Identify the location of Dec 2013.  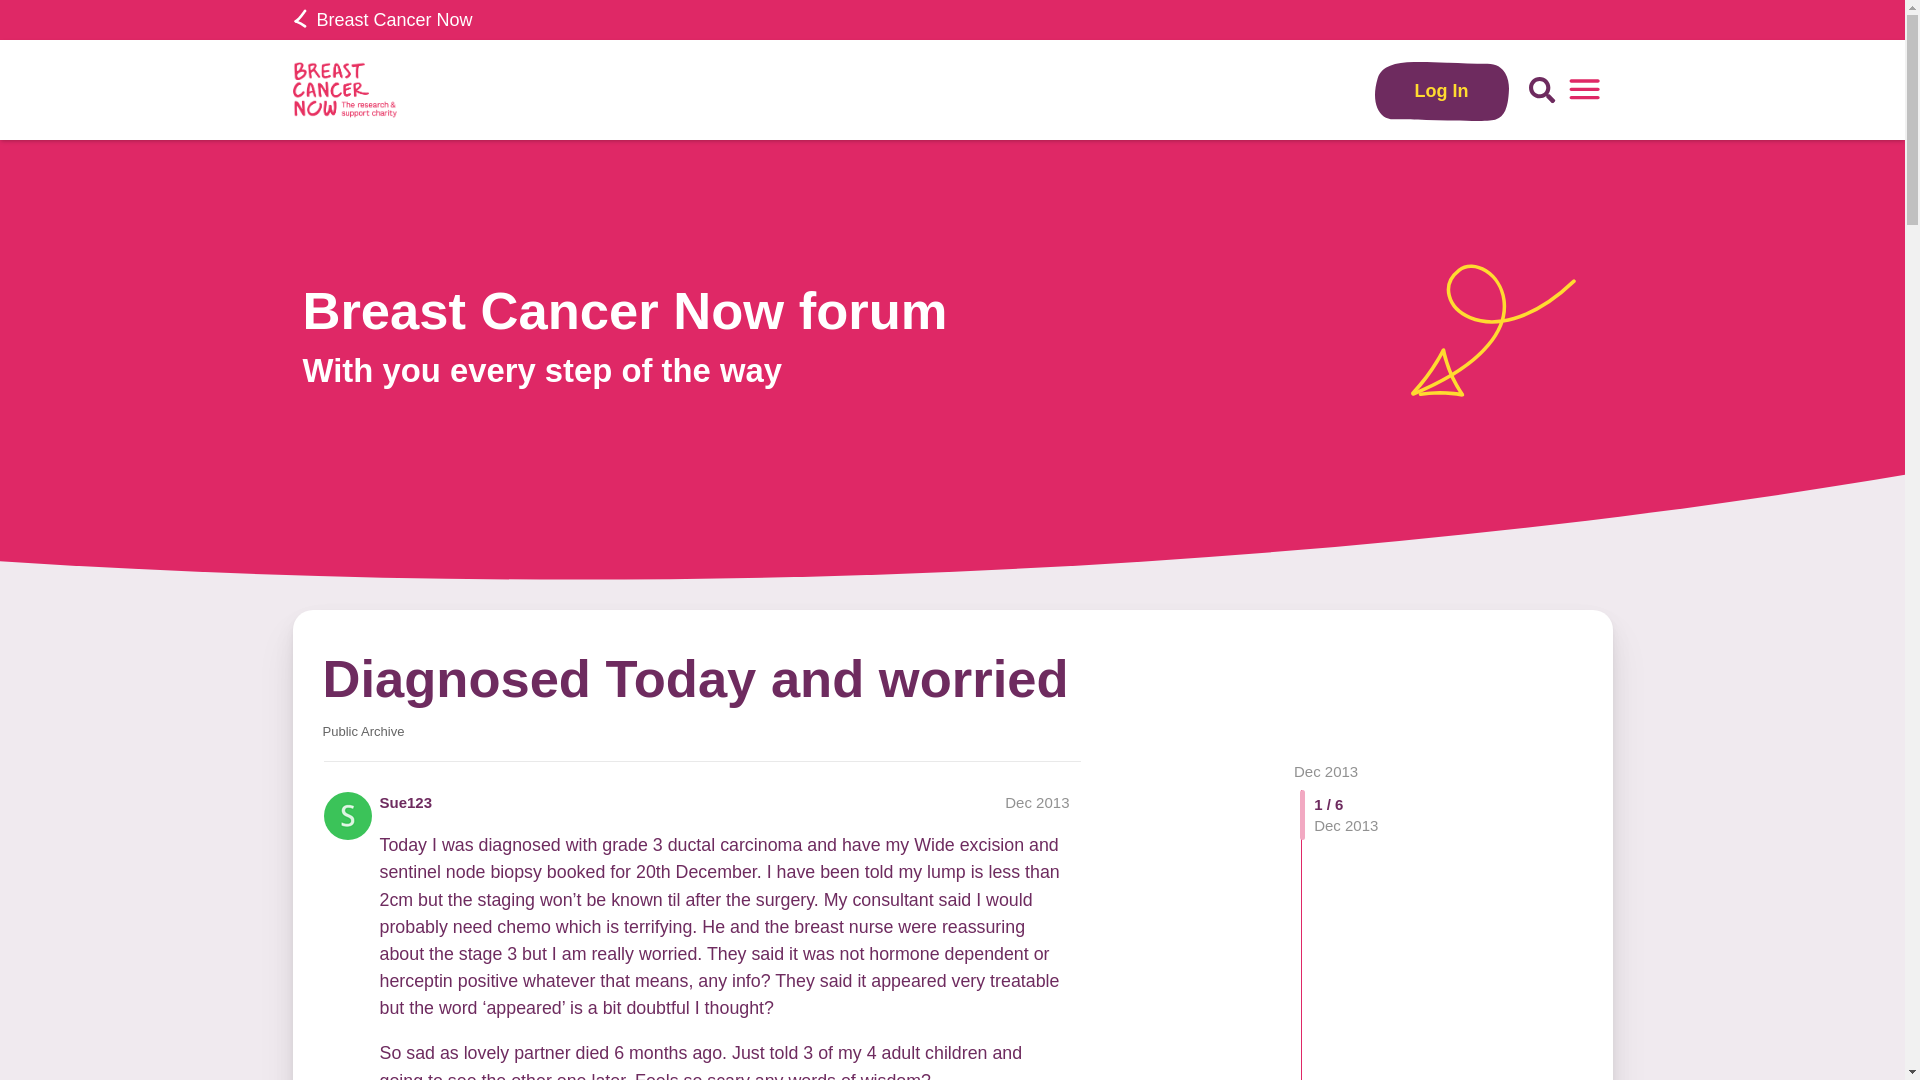
(1326, 770).